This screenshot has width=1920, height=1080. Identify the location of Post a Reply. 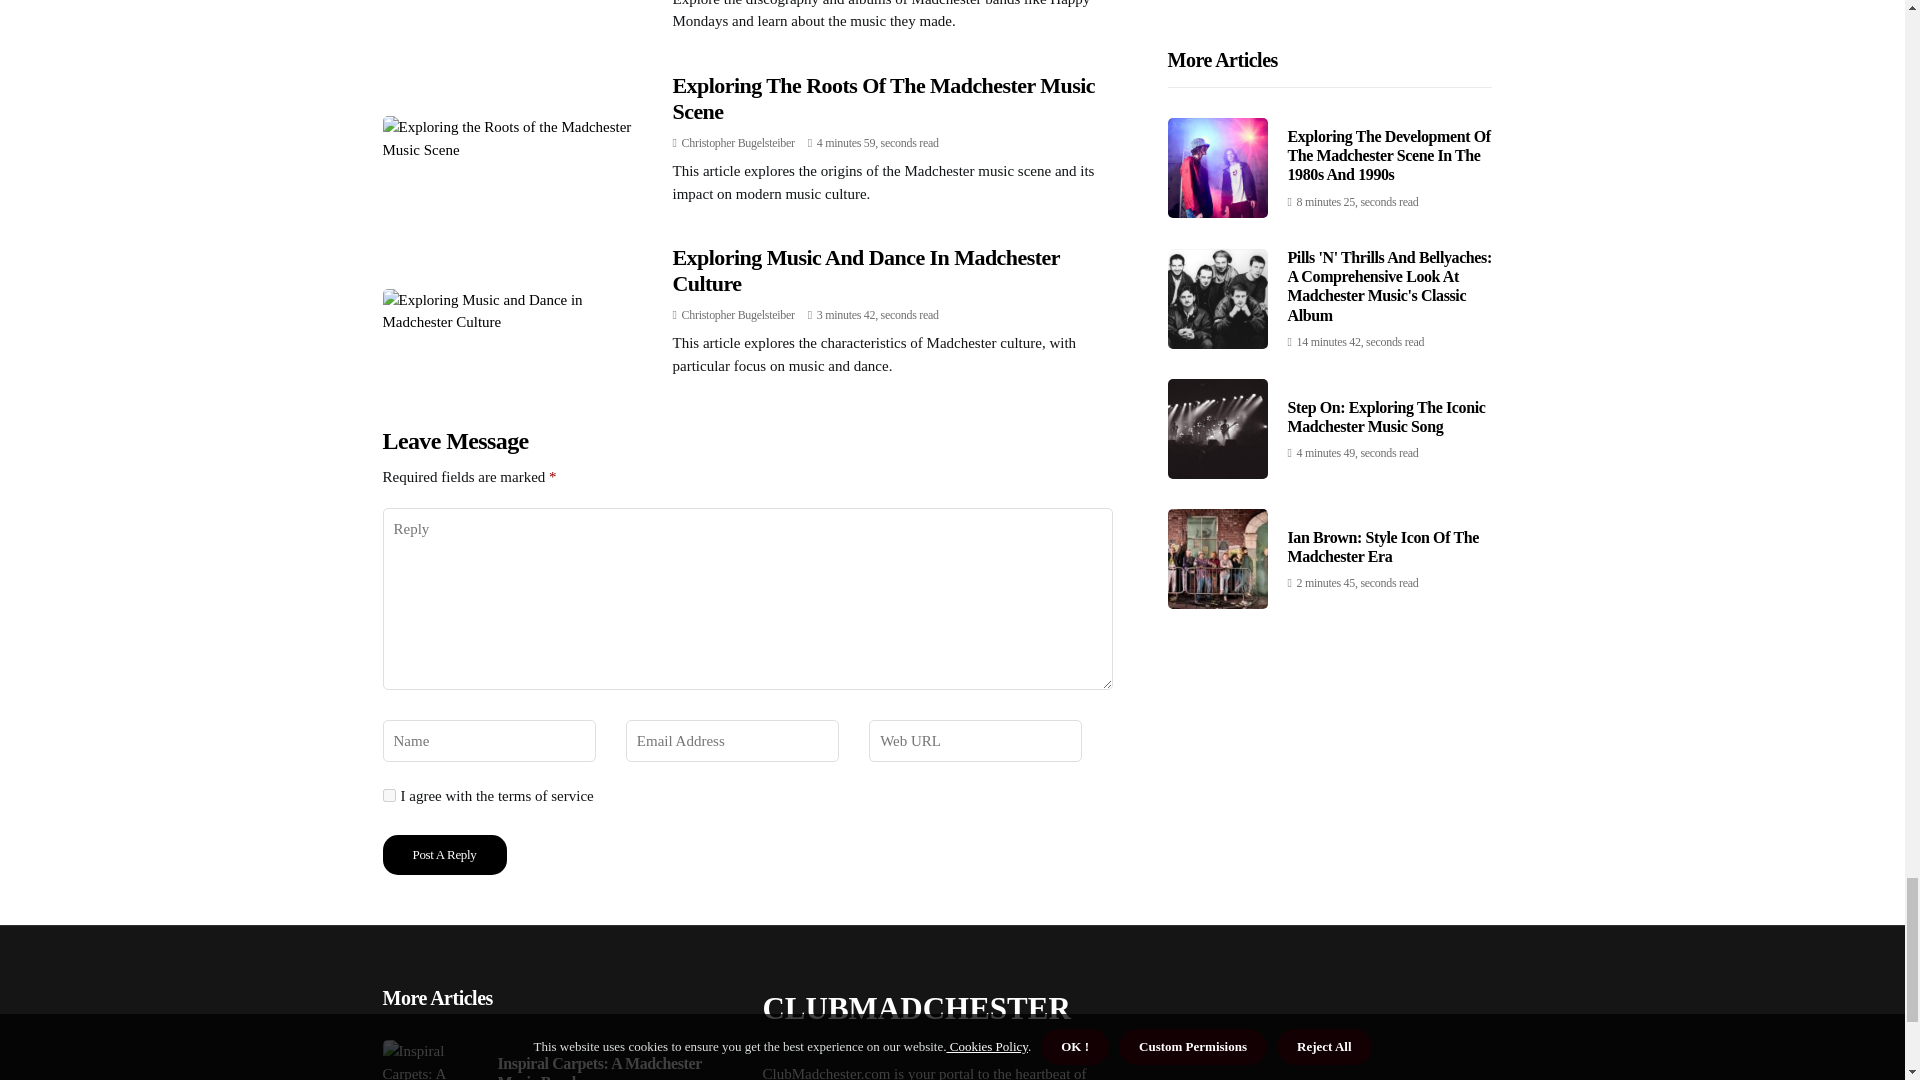
(444, 854).